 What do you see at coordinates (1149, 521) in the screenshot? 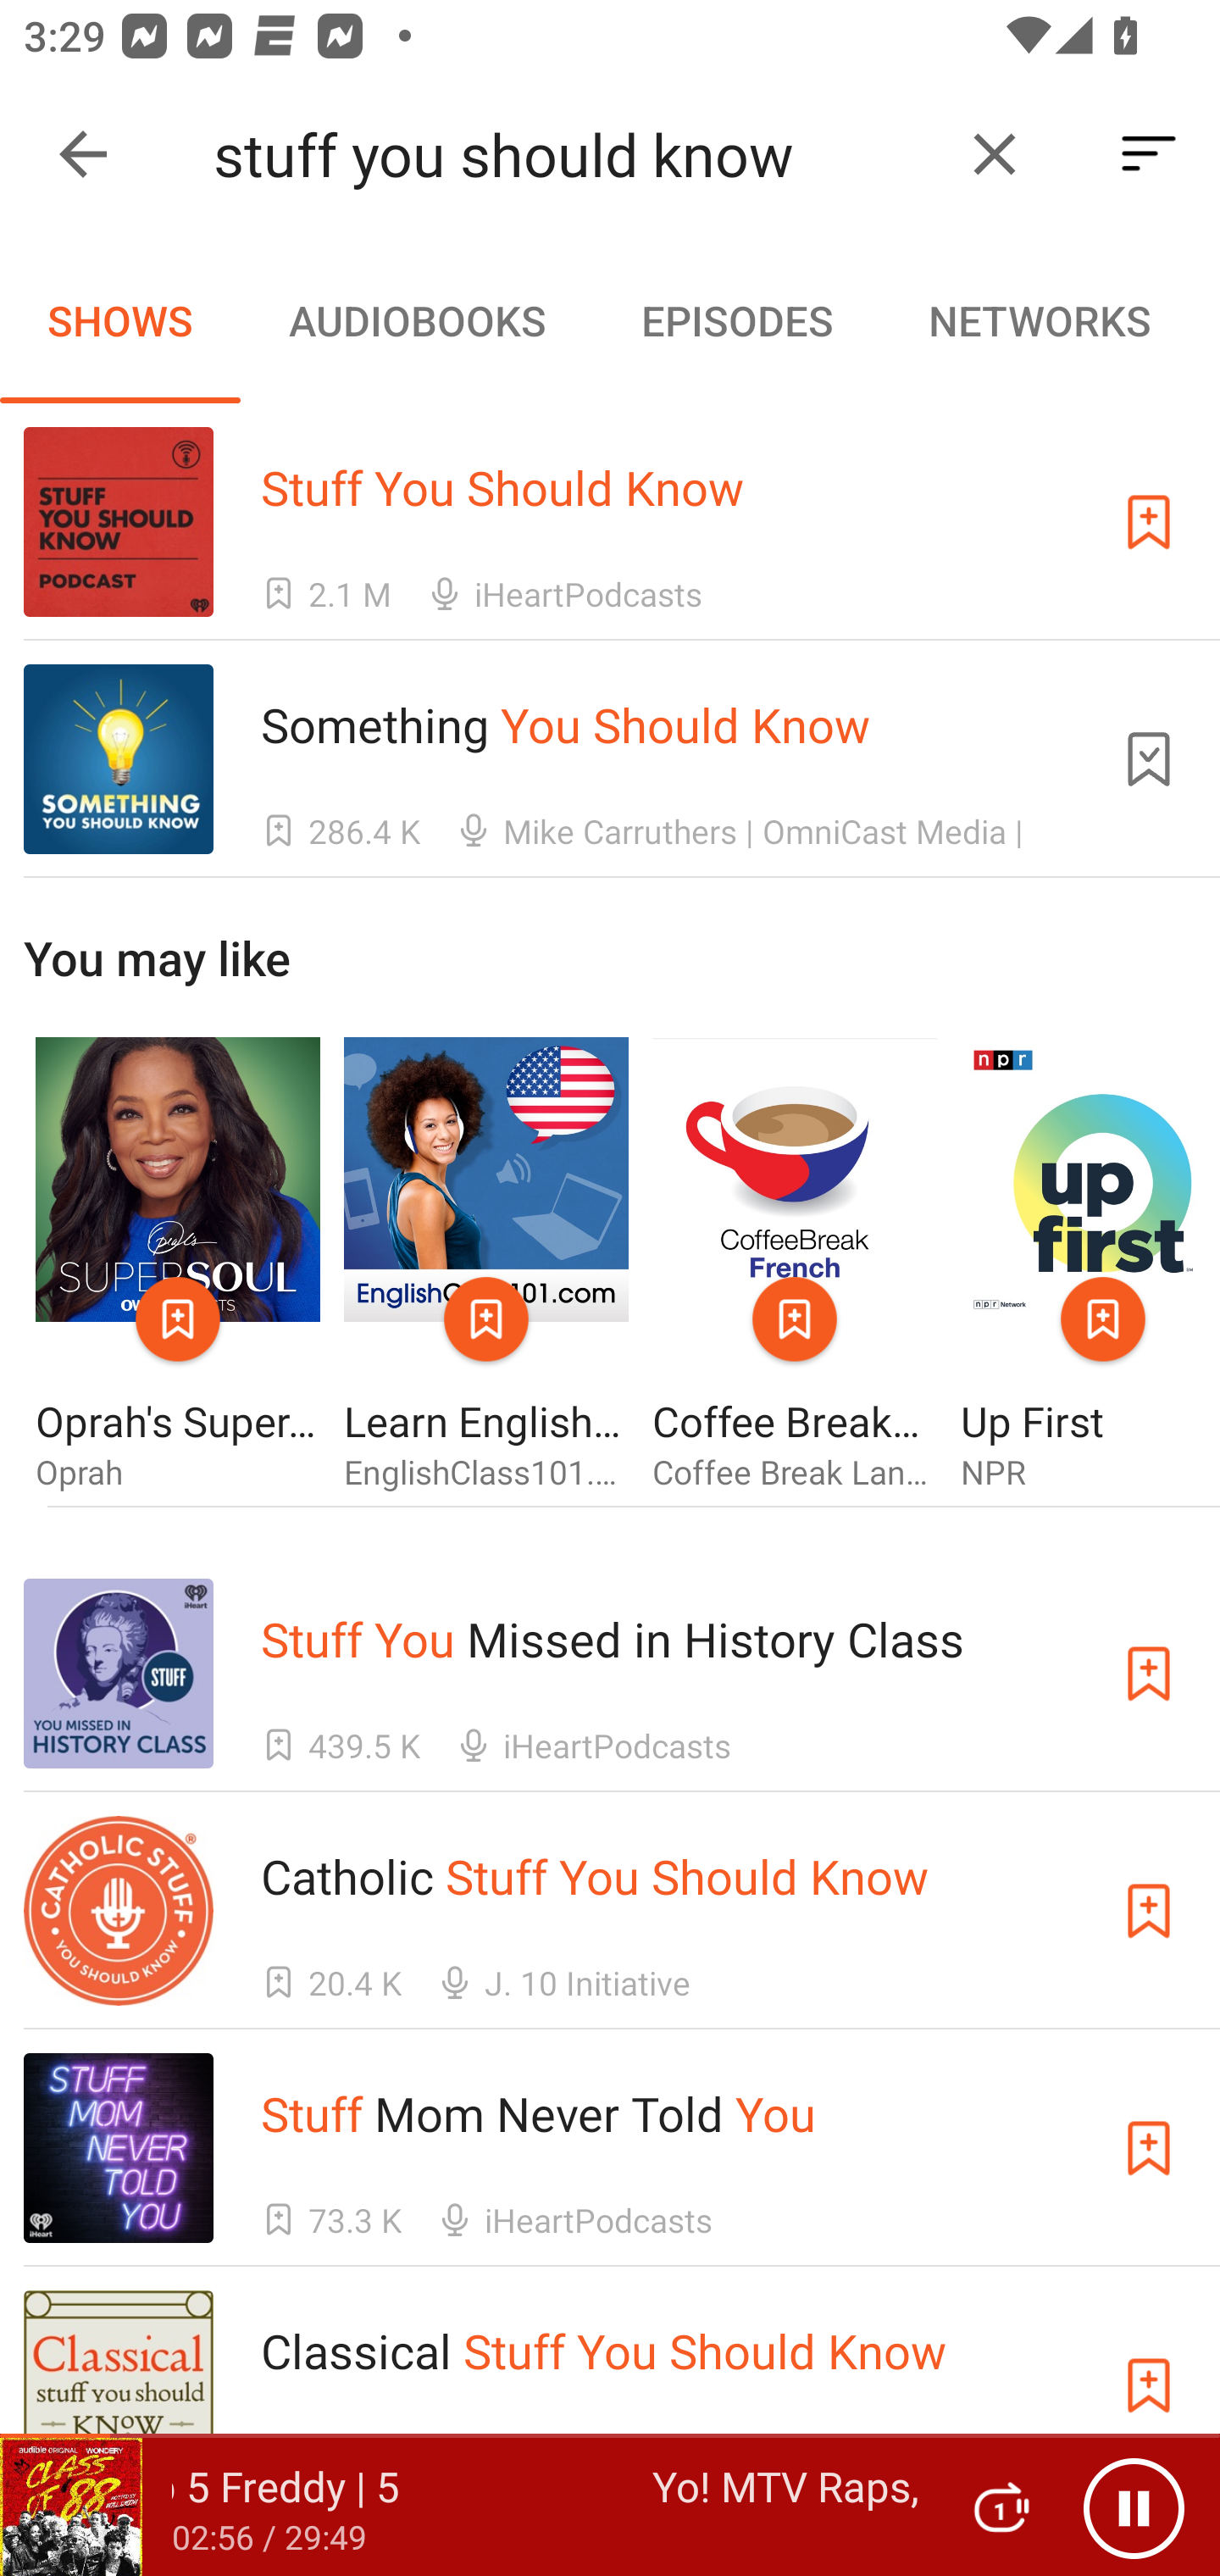
I see `Subscribe` at bounding box center [1149, 521].